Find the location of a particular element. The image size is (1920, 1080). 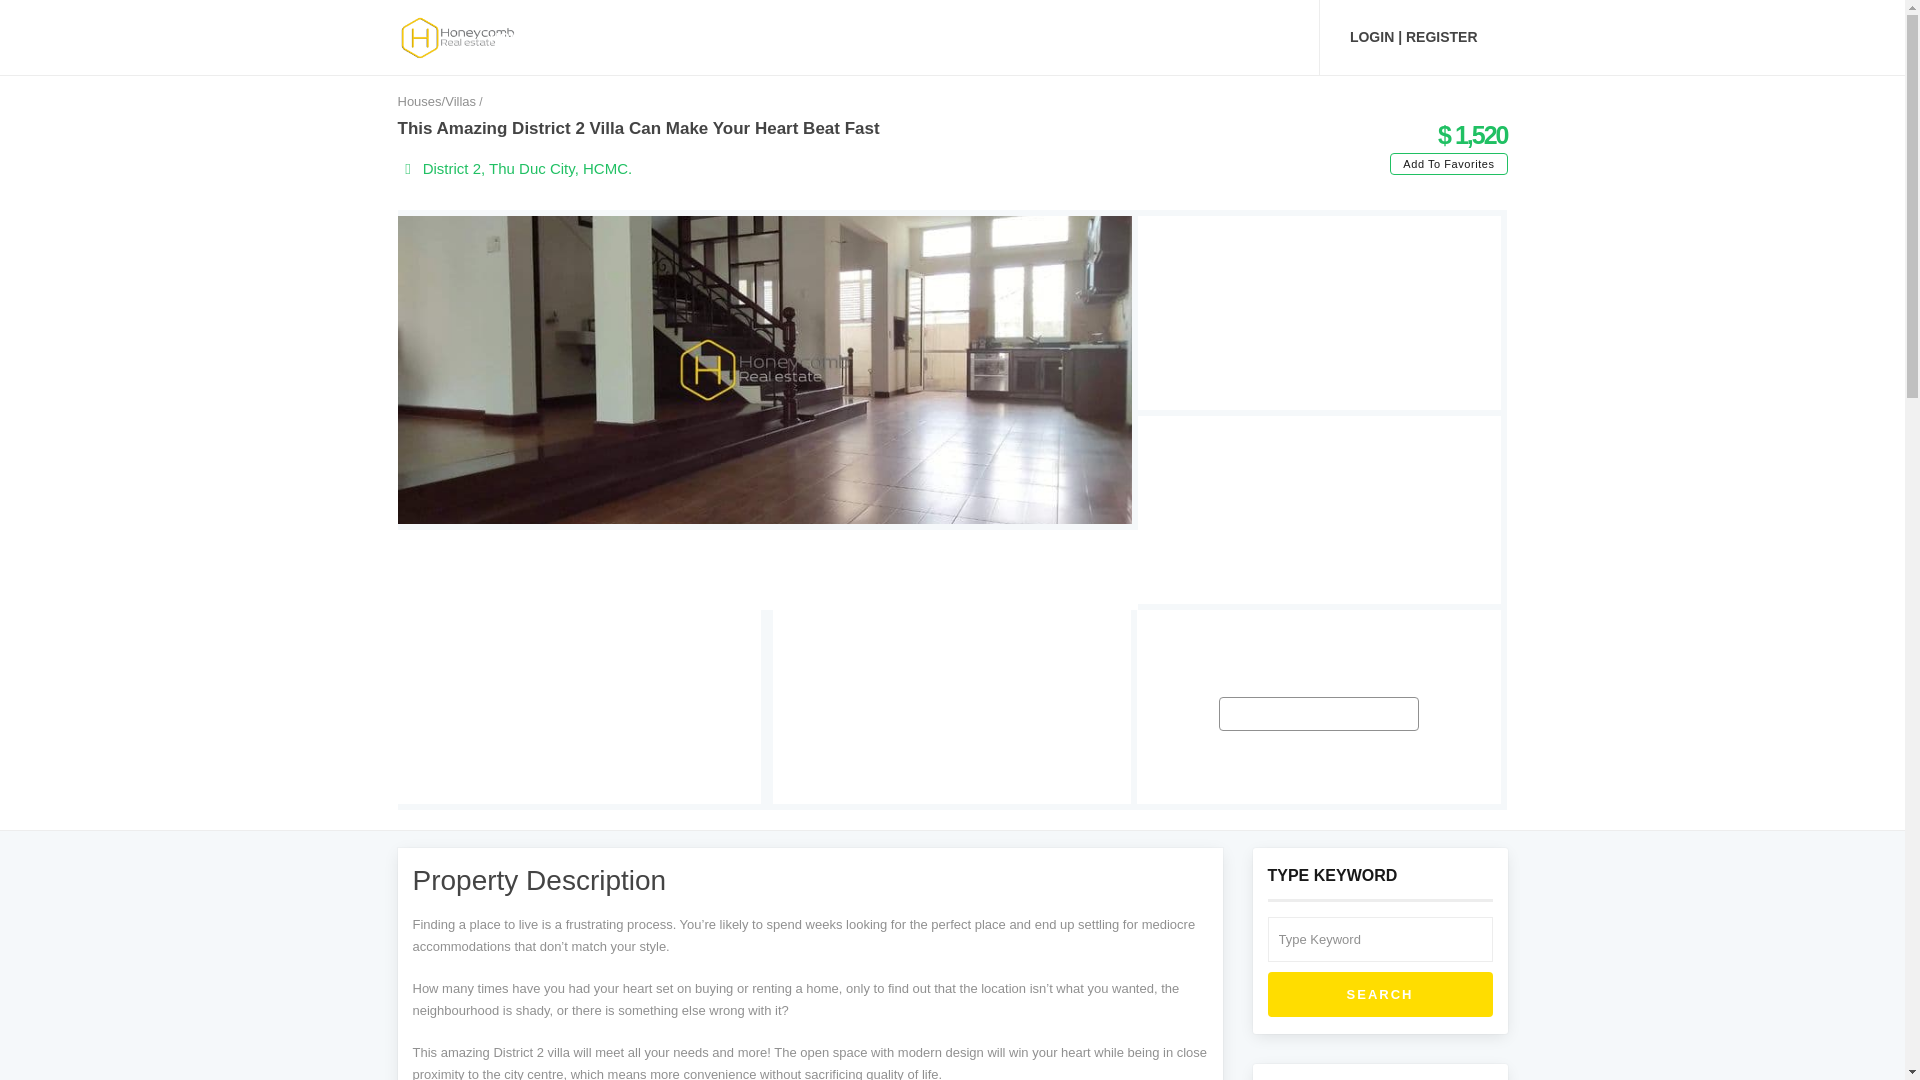

Discover a place you will love in HCMC is located at coordinates (458, 36).